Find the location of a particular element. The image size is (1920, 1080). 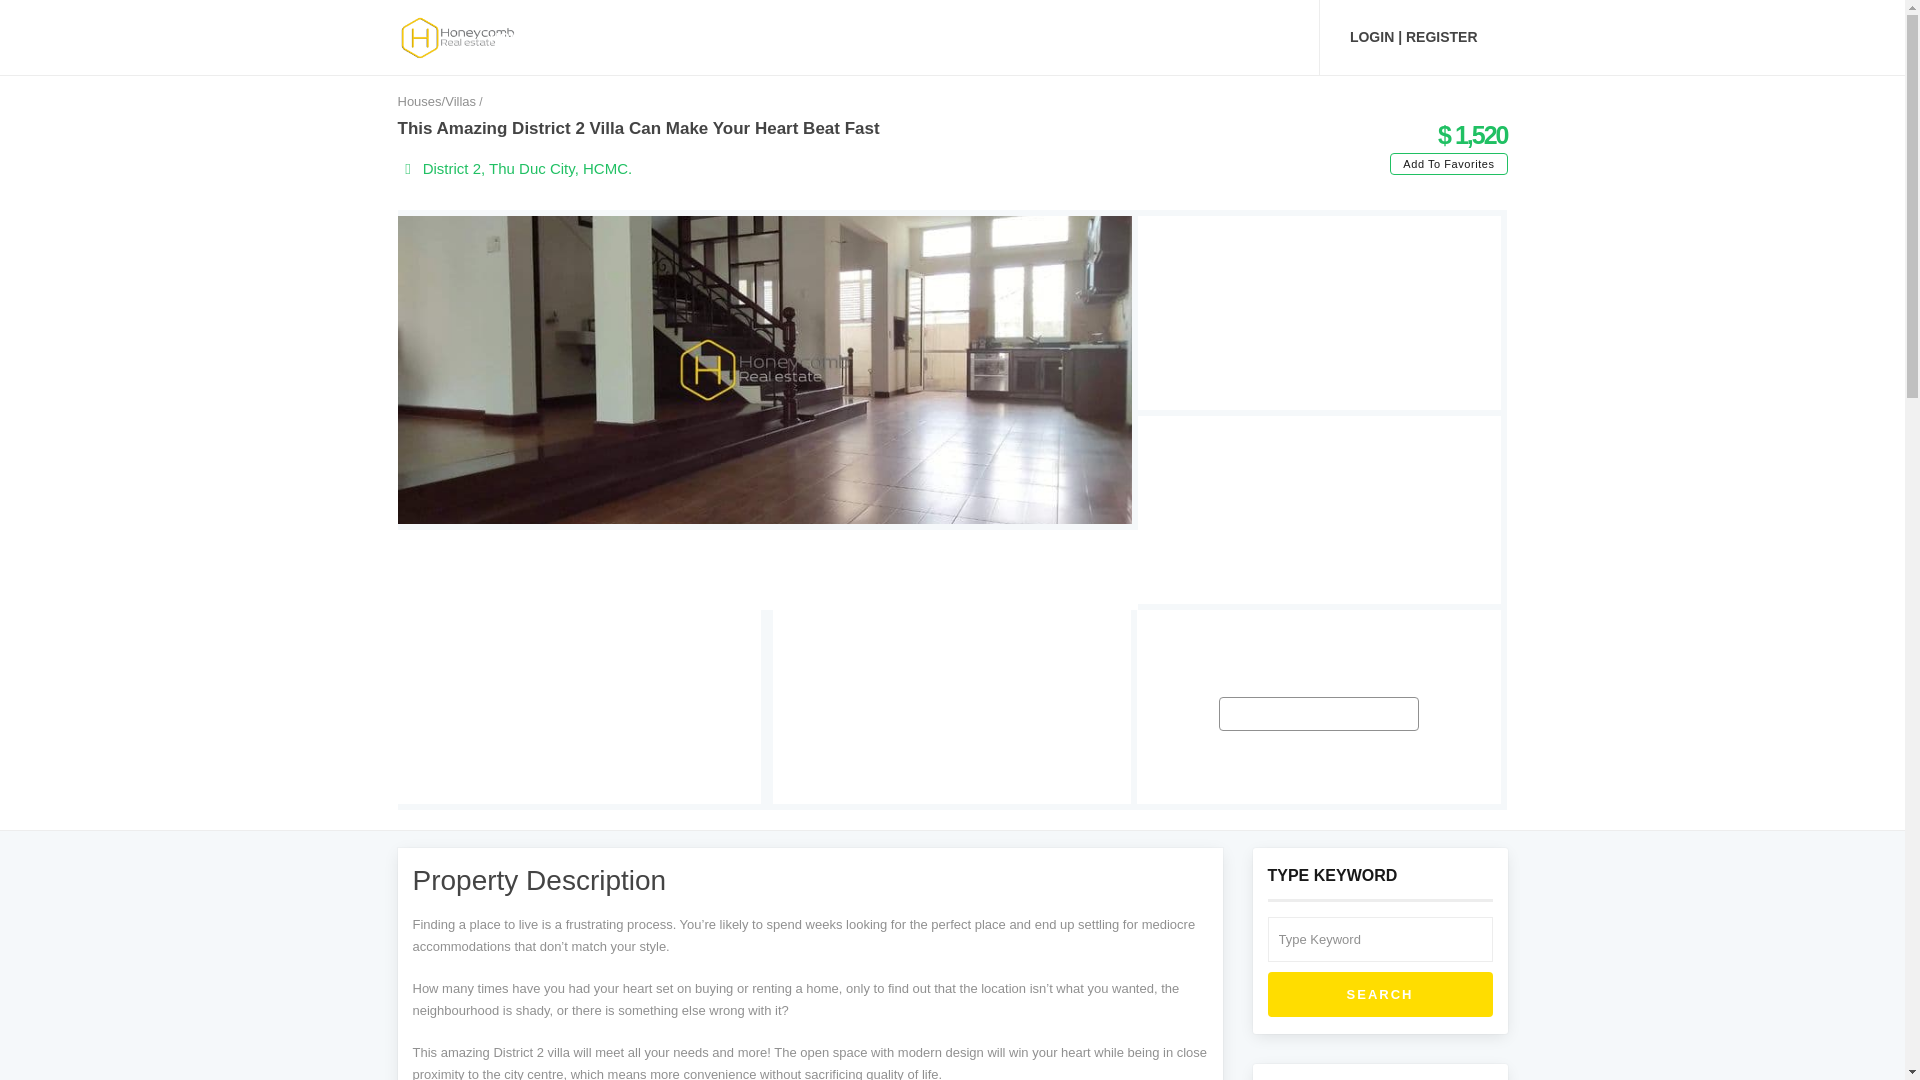

Discover a place you will love in HCMC is located at coordinates (458, 36).